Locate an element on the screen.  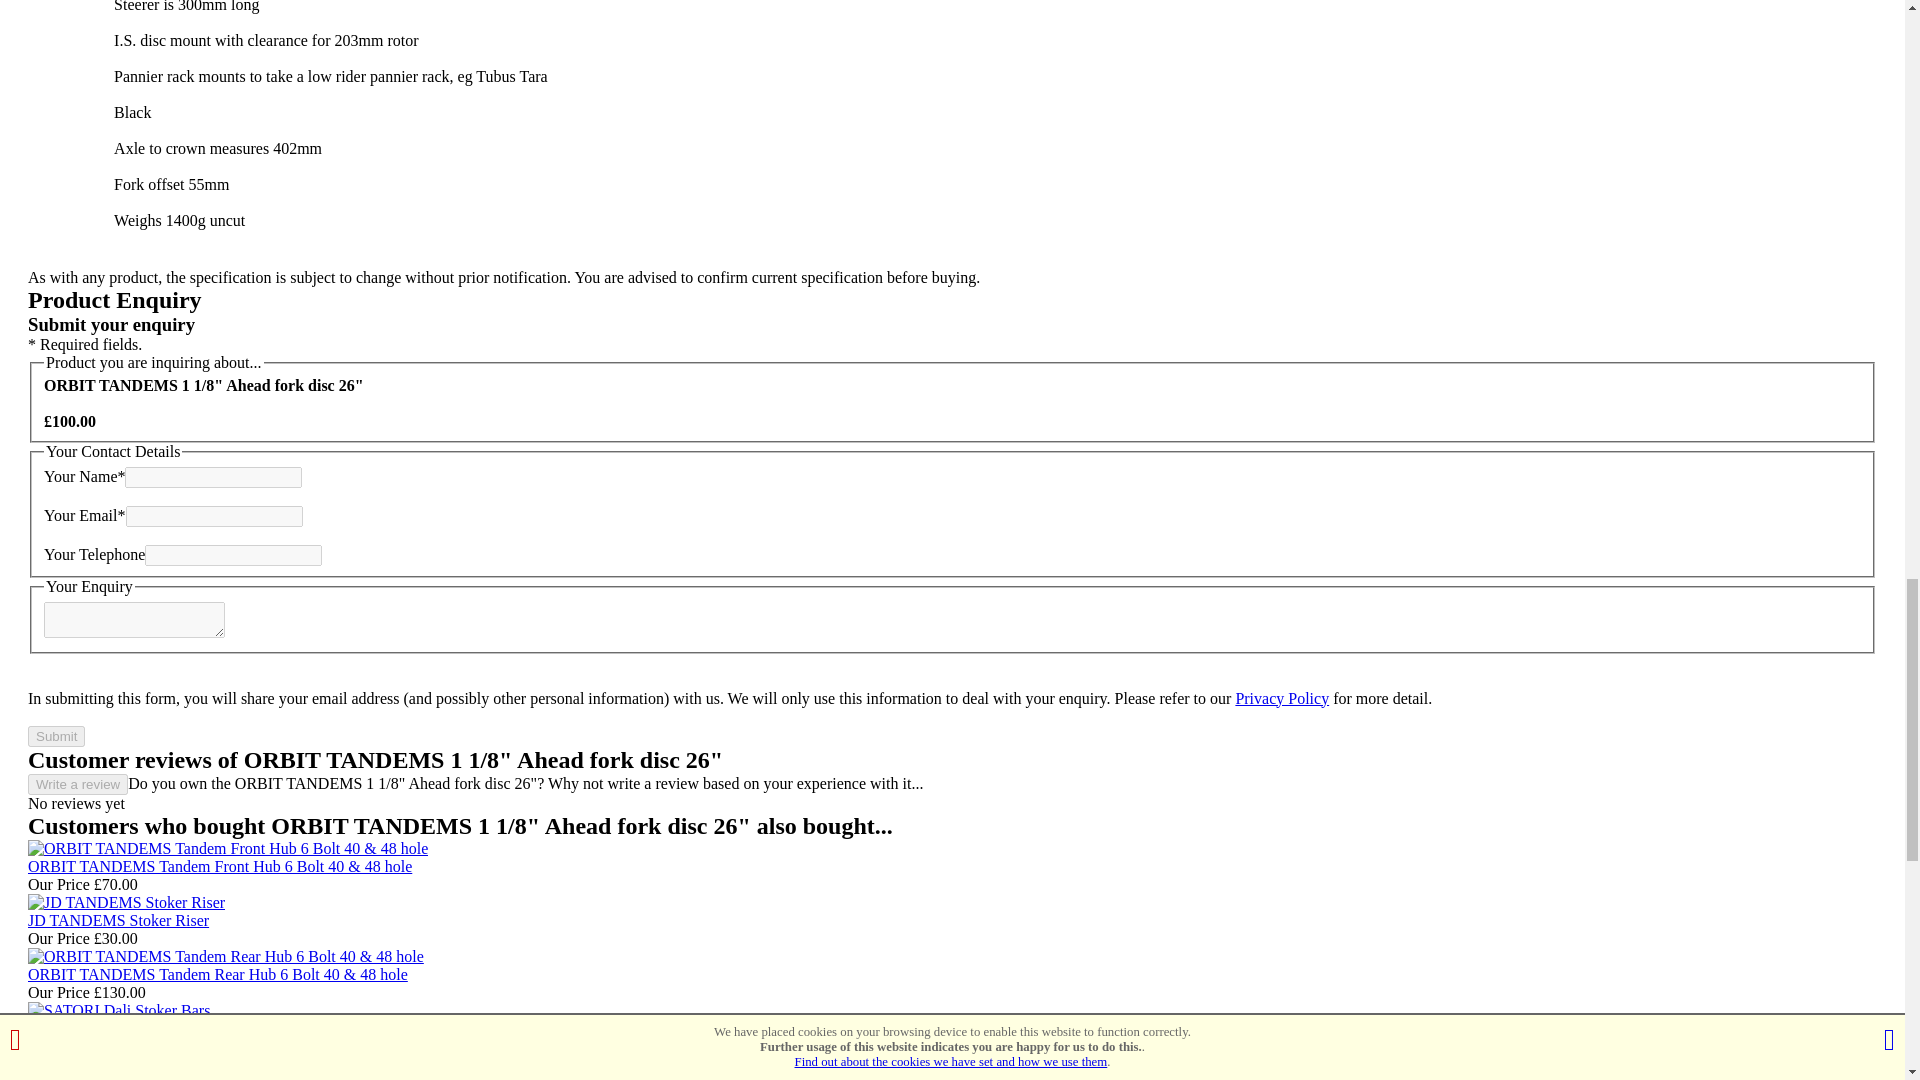
Submit is located at coordinates (56, 736).